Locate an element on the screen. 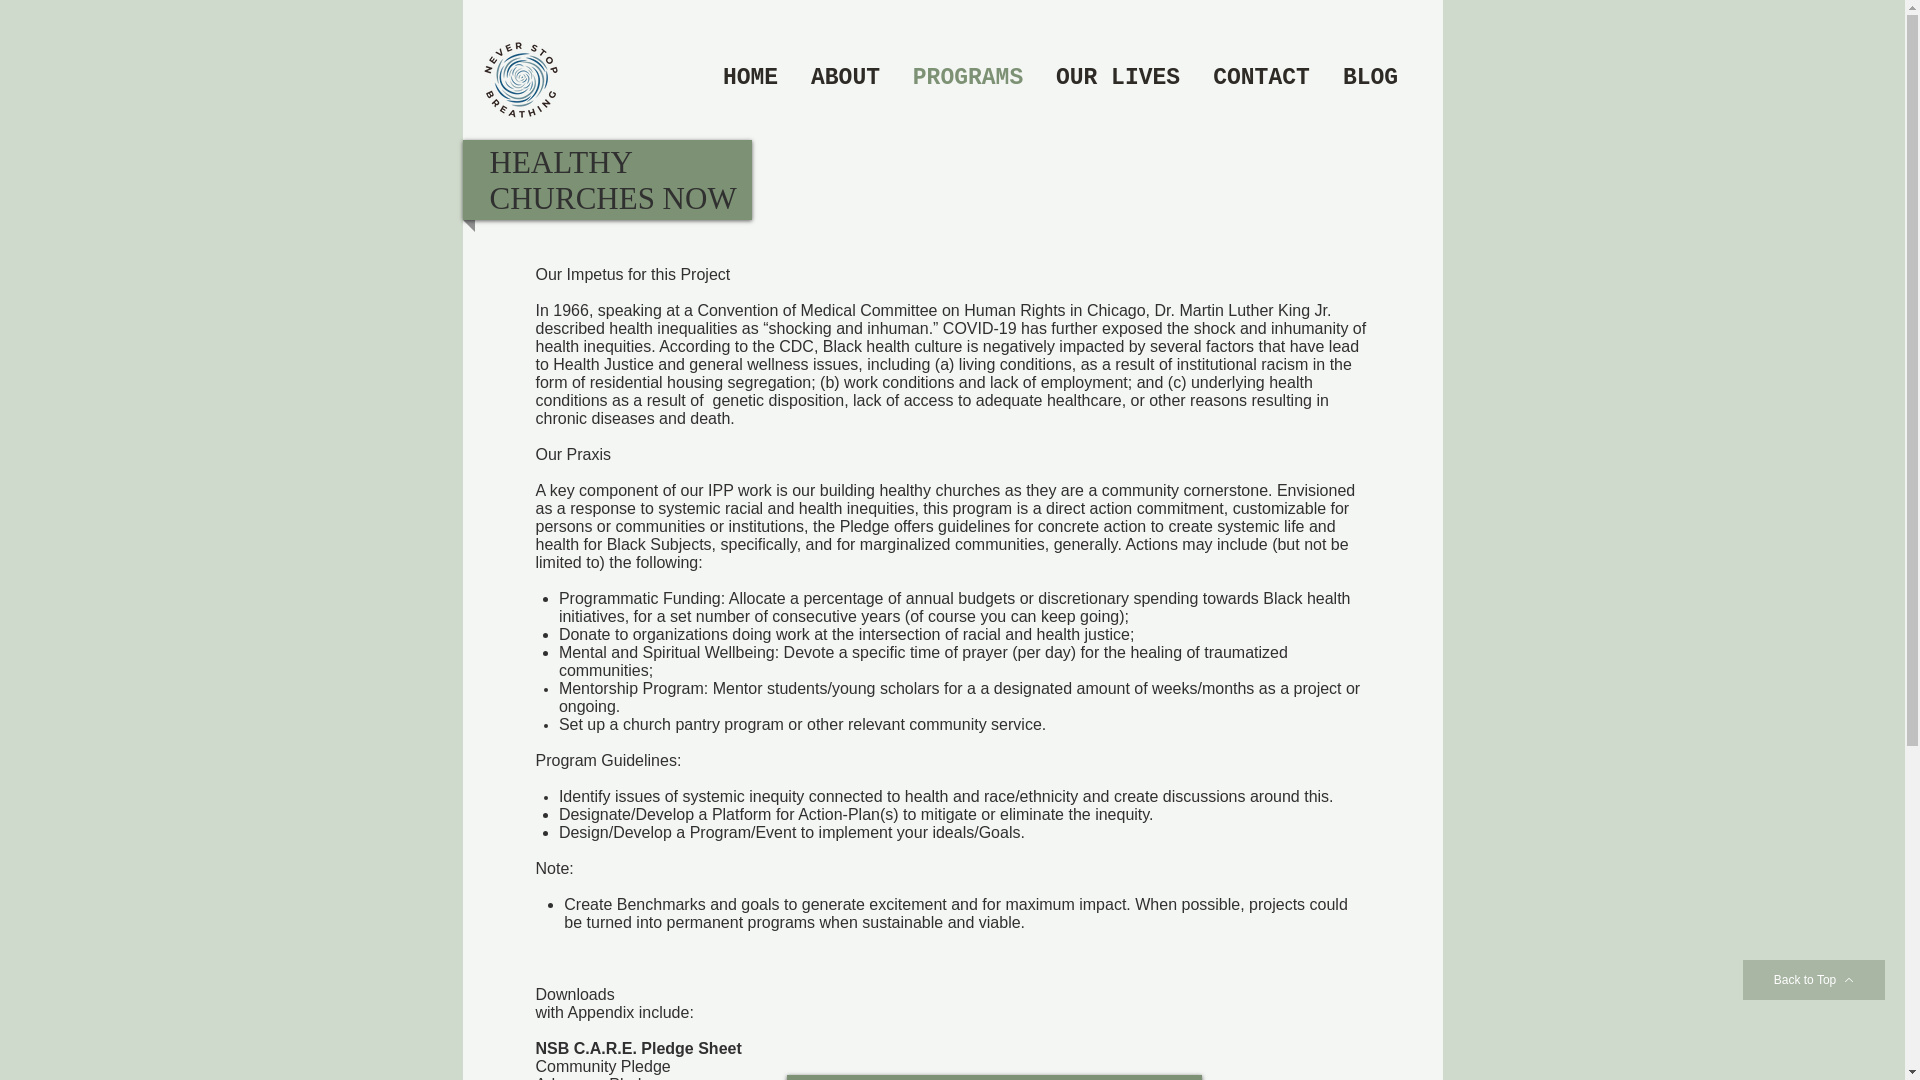 The height and width of the screenshot is (1080, 1920). BLOG is located at coordinates (1370, 77).